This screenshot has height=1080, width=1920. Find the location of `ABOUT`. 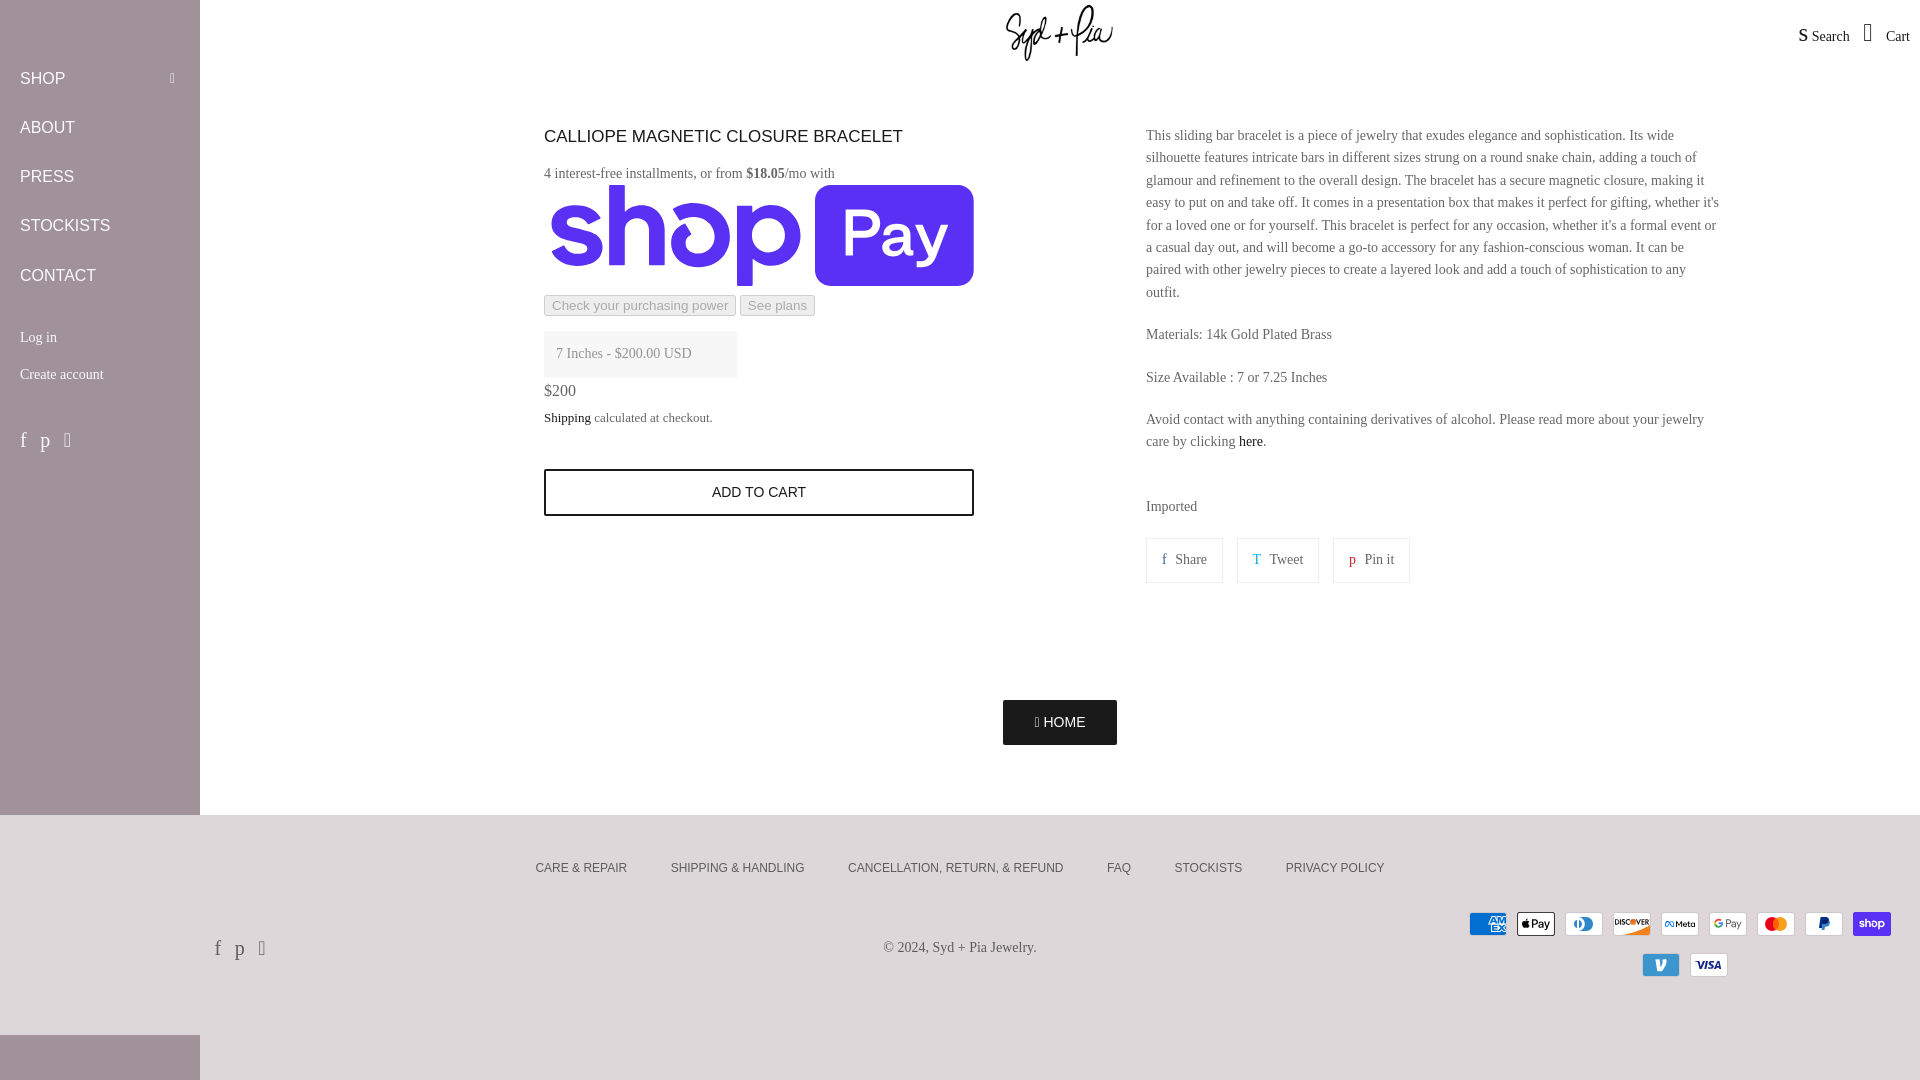

ABOUT is located at coordinates (100, 128).